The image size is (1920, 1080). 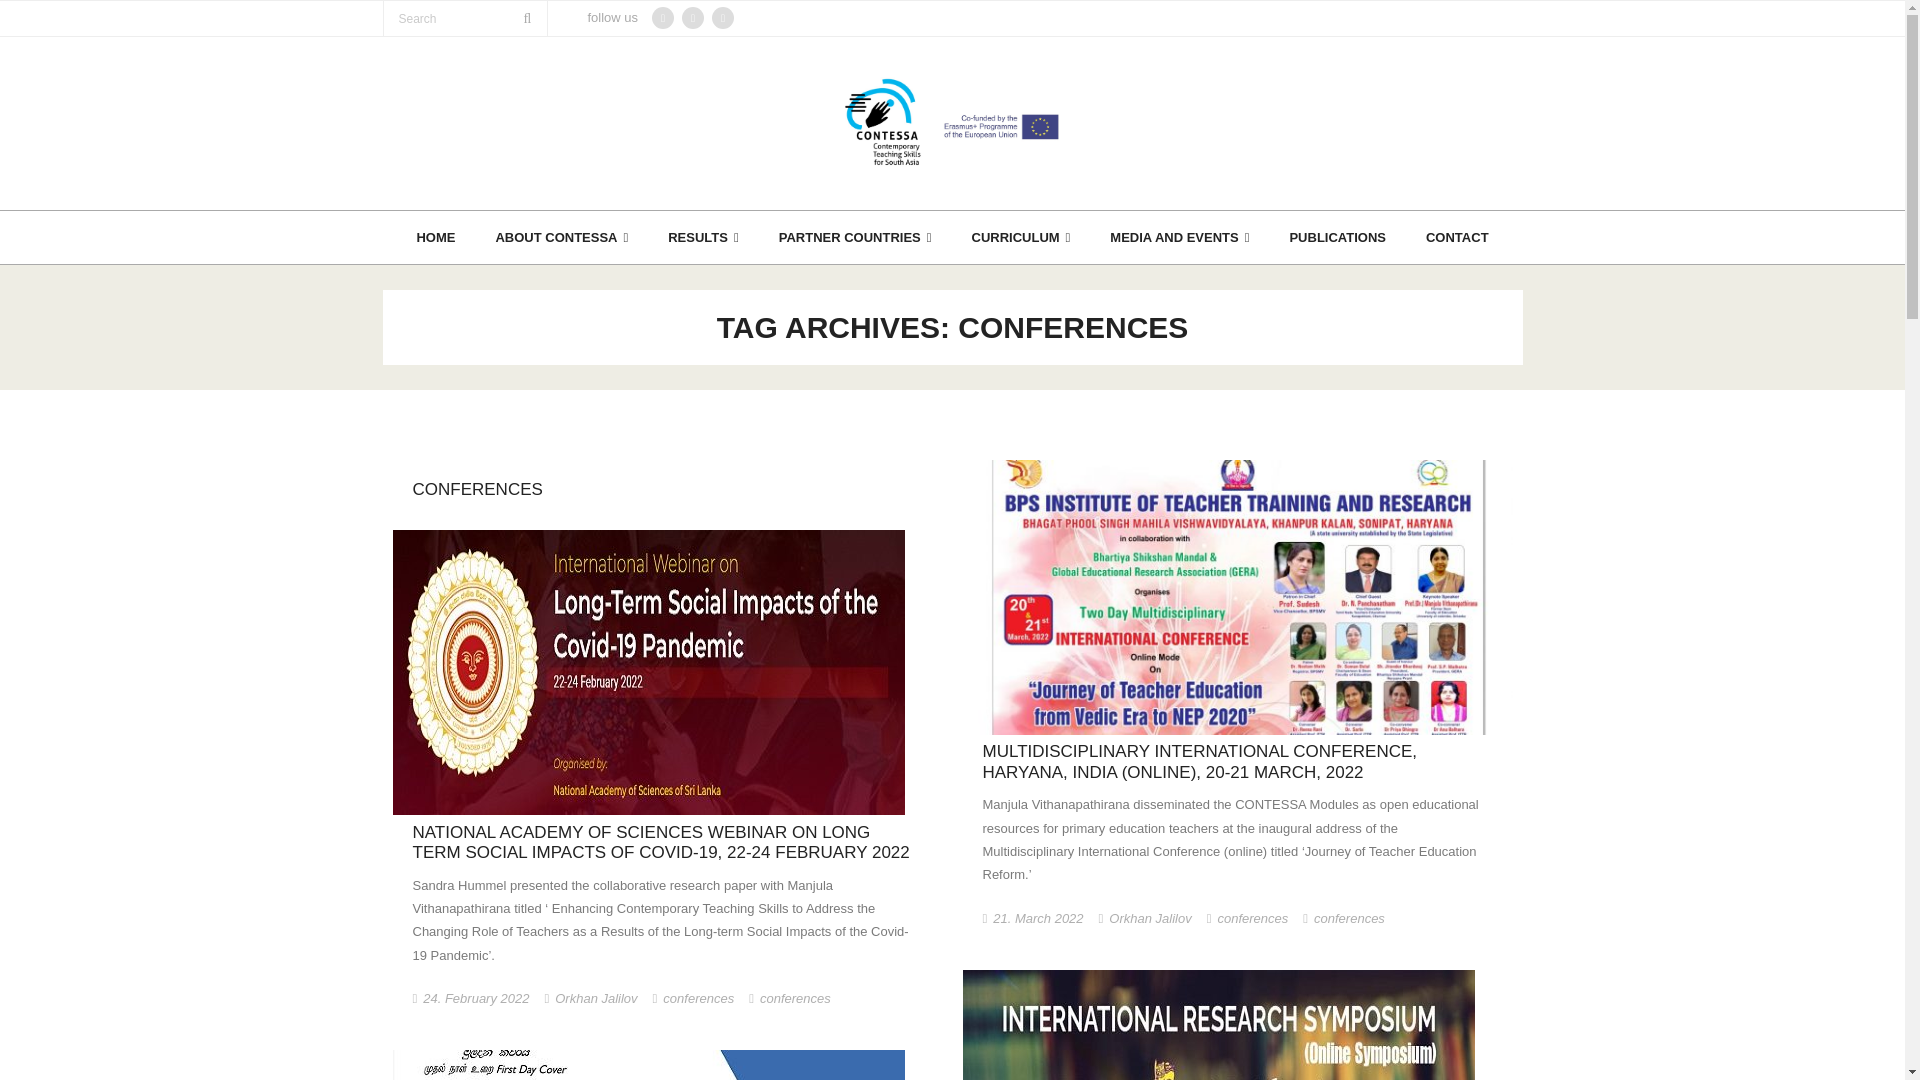 What do you see at coordinates (1150, 918) in the screenshot?
I see `View all posts by Orkhan Jalilov` at bounding box center [1150, 918].